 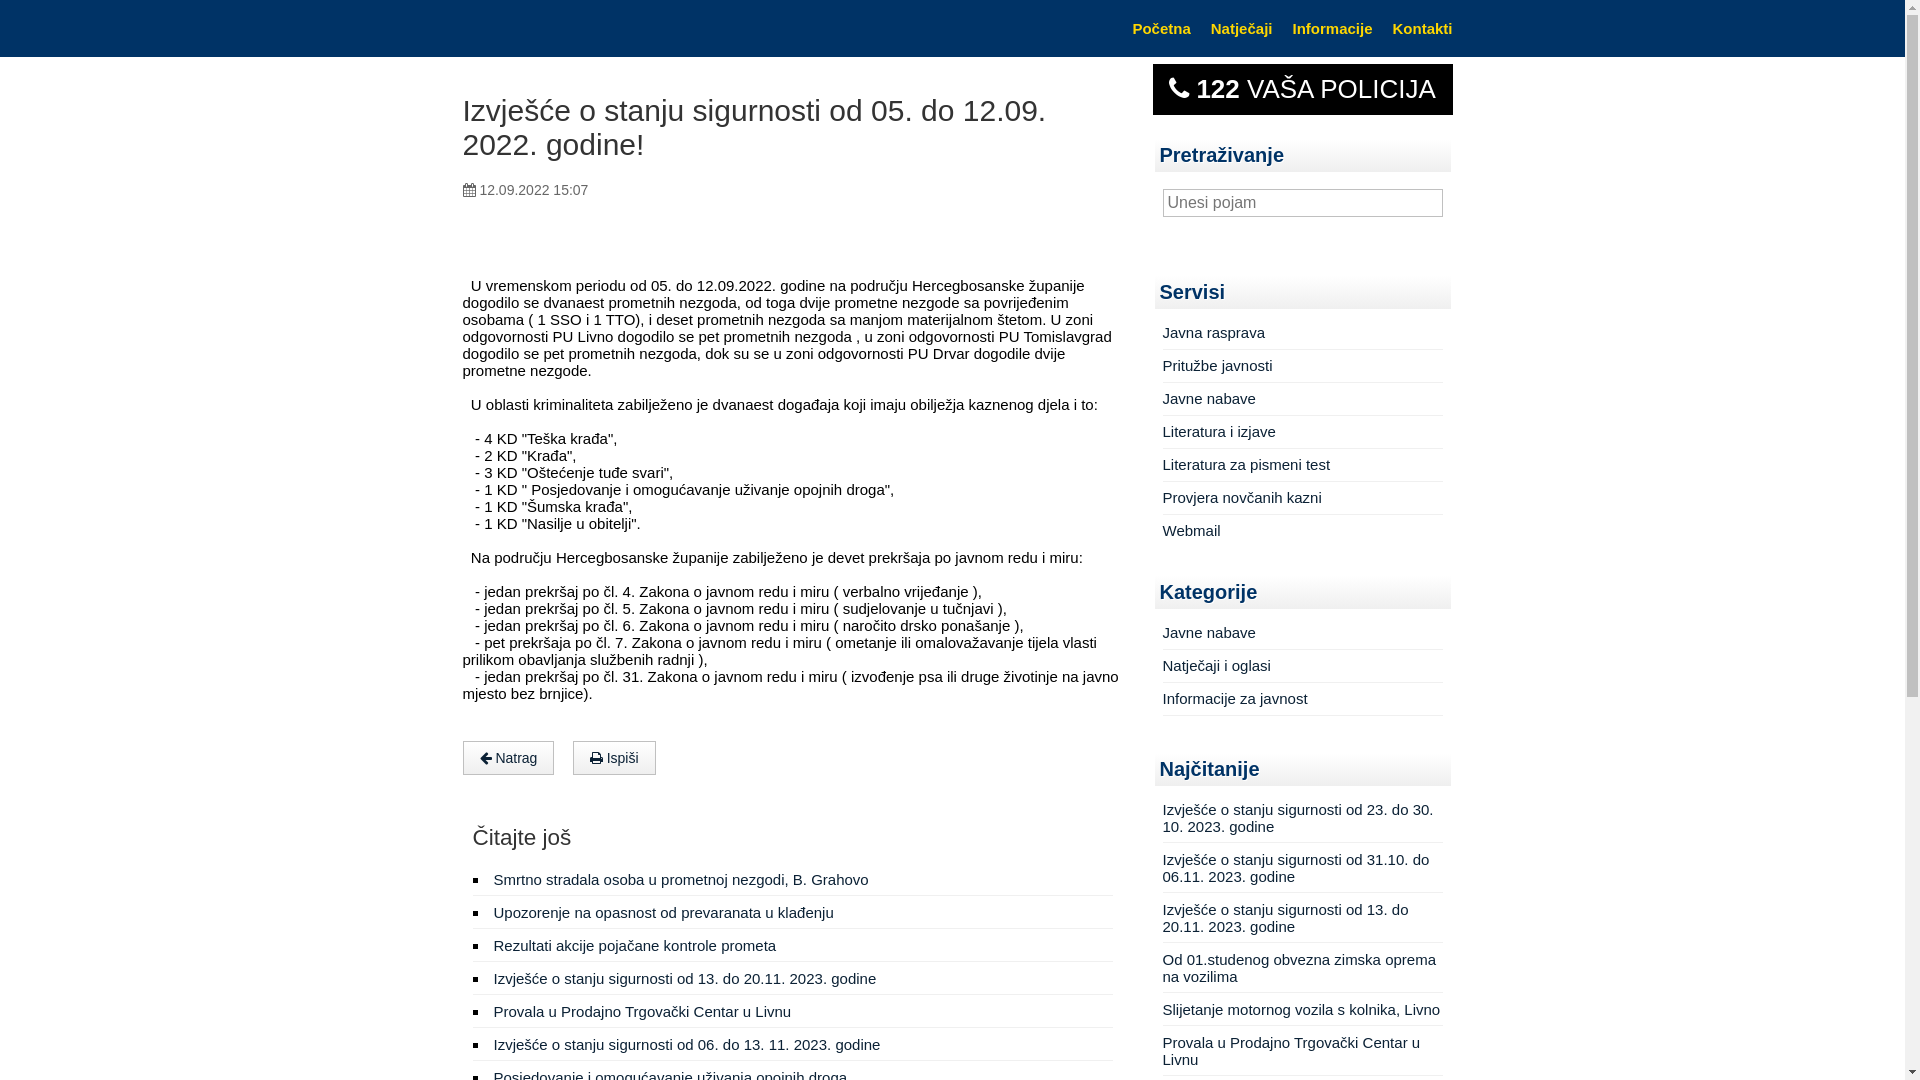 What do you see at coordinates (1301, 1008) in the screenshot?
I see `Slijetanje motornog vozila s kolnika, Livno` at bounding box center [1301, 1008].